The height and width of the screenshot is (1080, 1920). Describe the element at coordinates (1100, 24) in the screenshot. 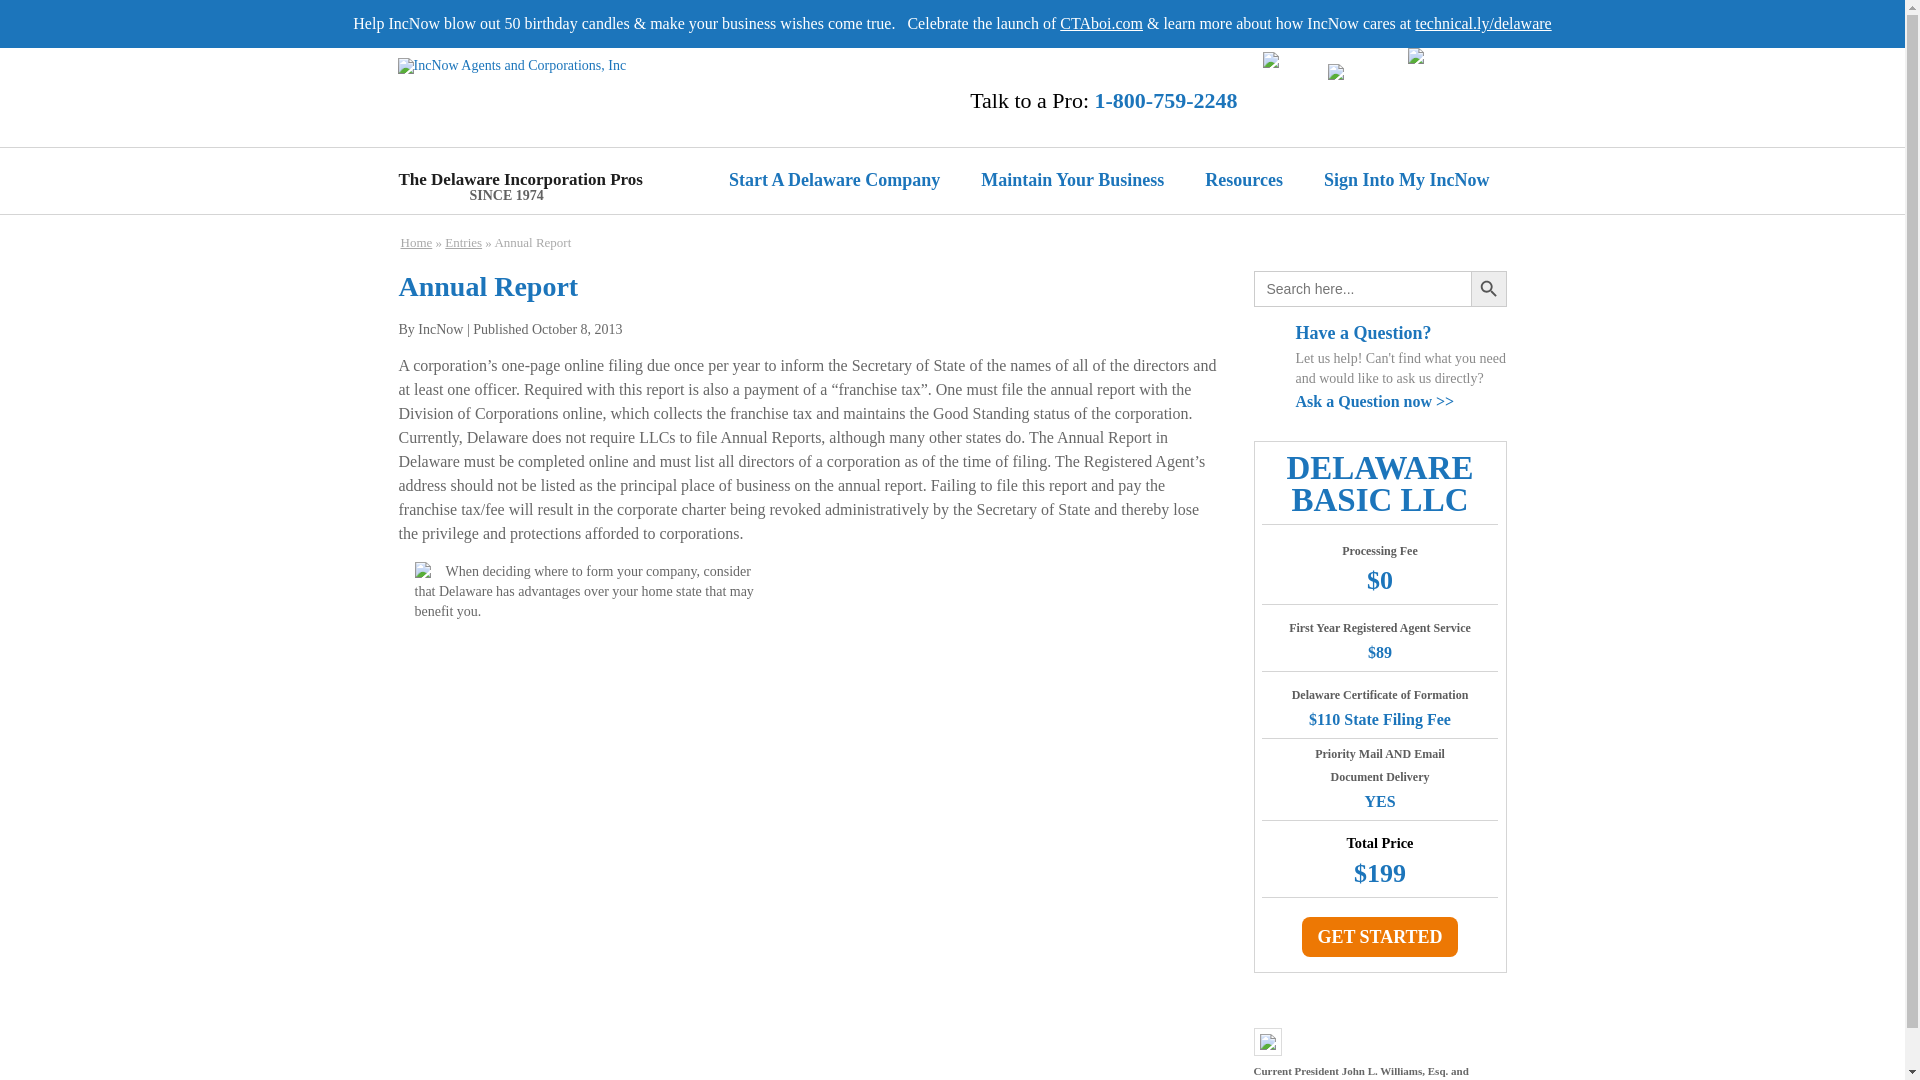

I see `CTAboi.com` at that location.